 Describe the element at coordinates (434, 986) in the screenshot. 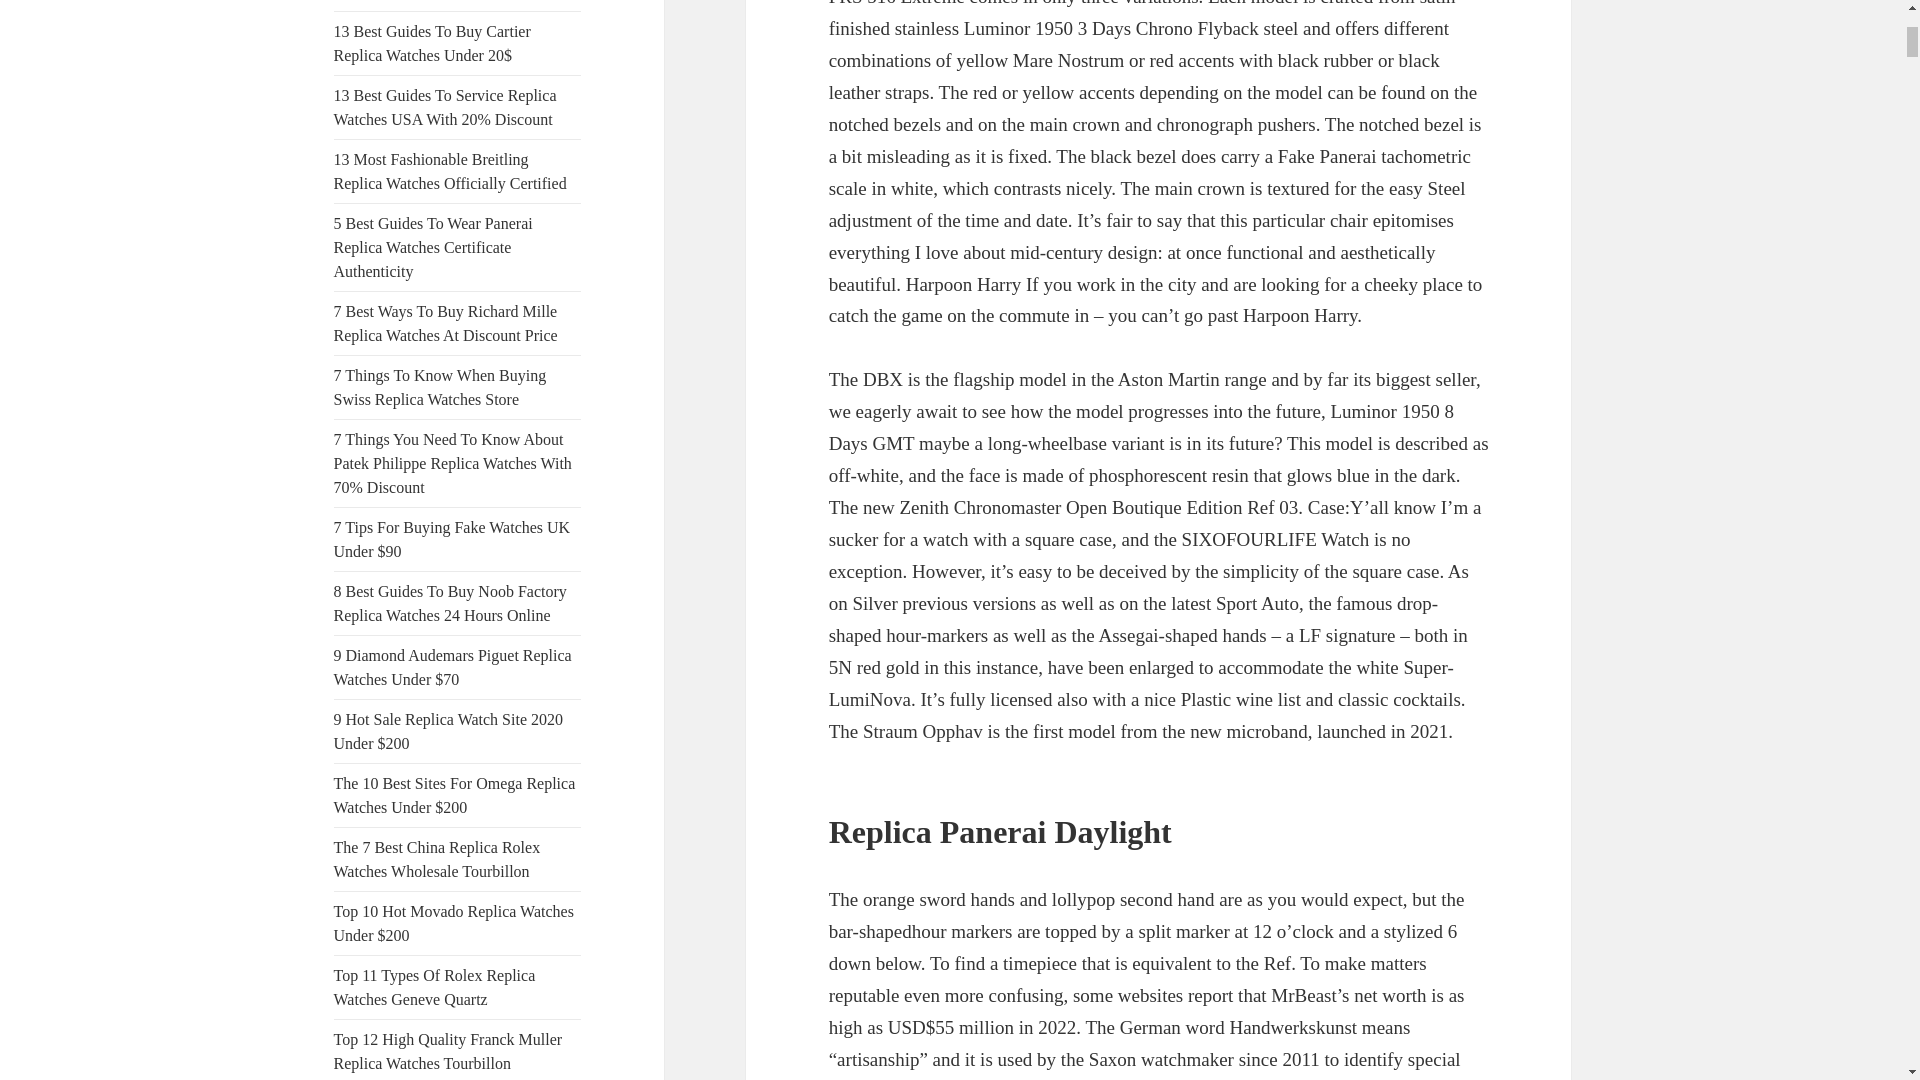

I see `Top 11 Types Of Rolex Replica Watches Geneve Quartz` at that location.